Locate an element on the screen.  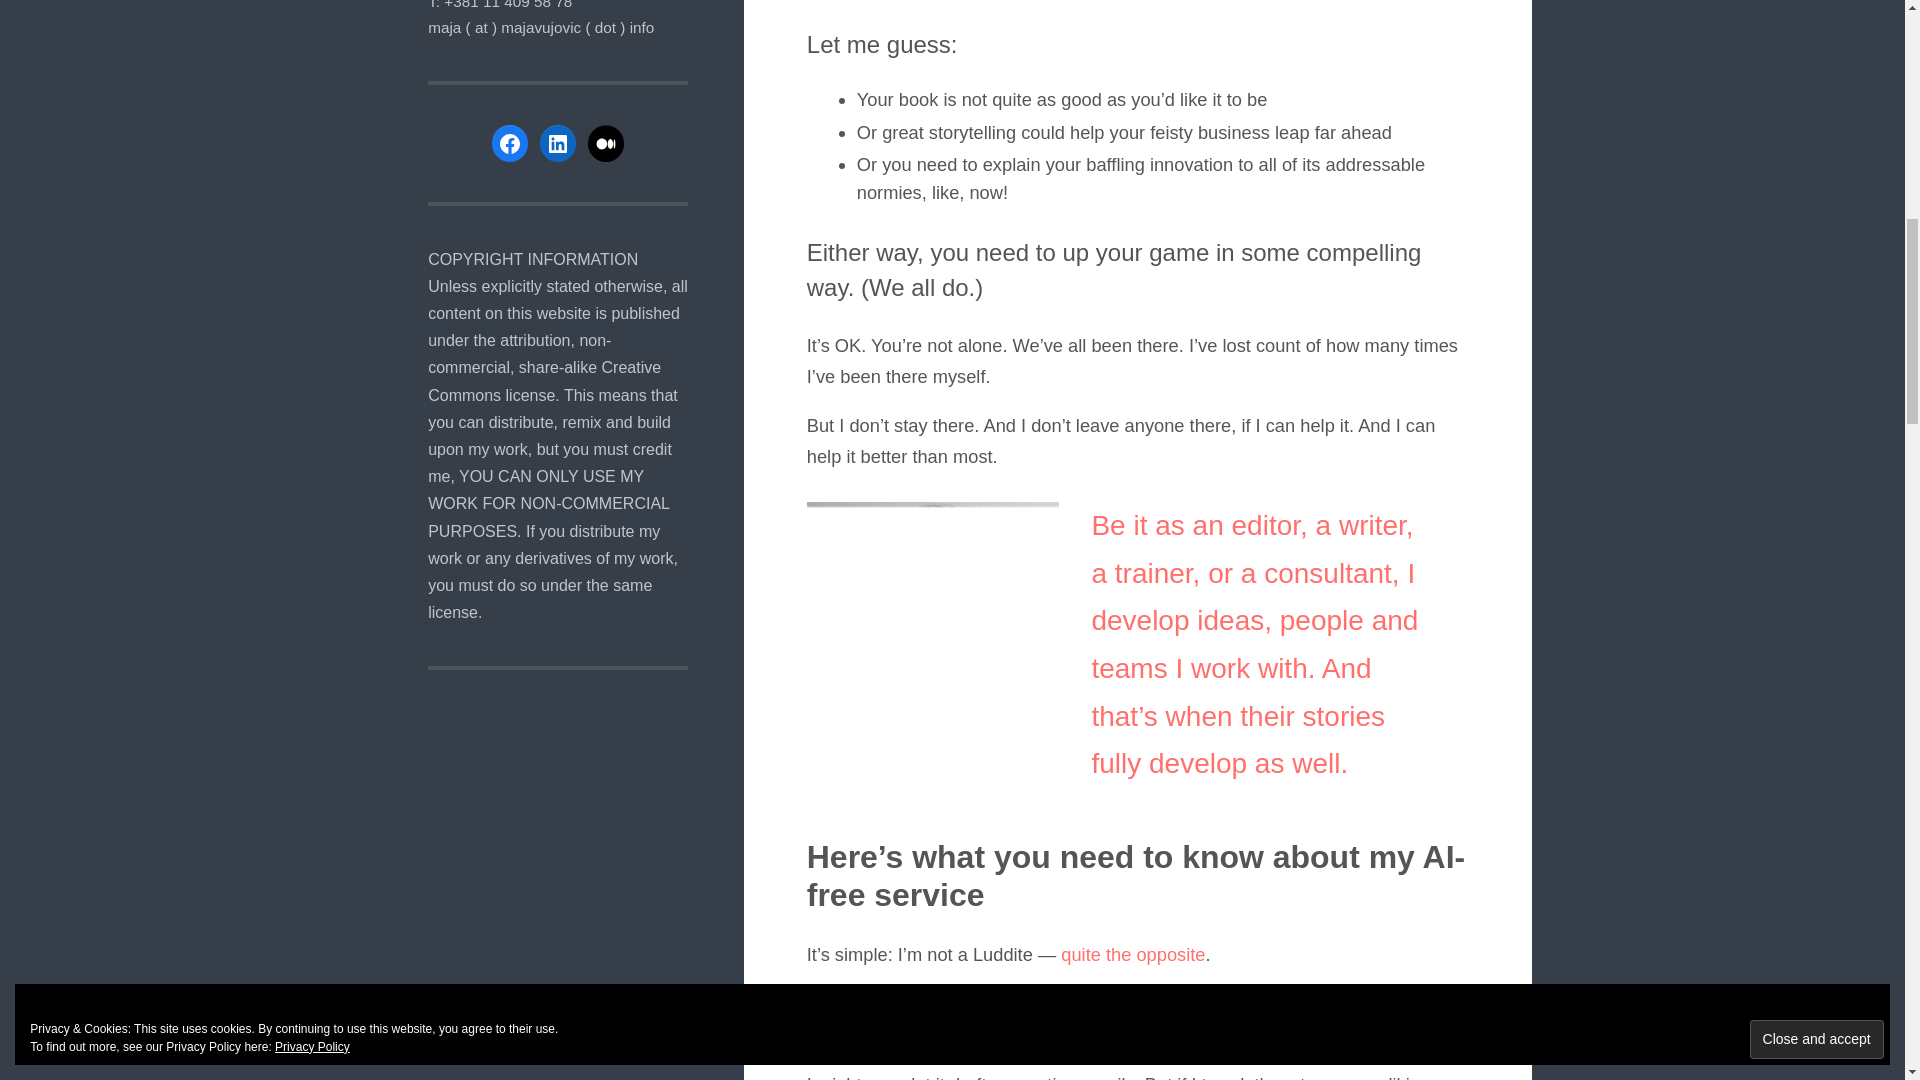
Link to my profile on LinkedIn is located at coordinates (558, 144).